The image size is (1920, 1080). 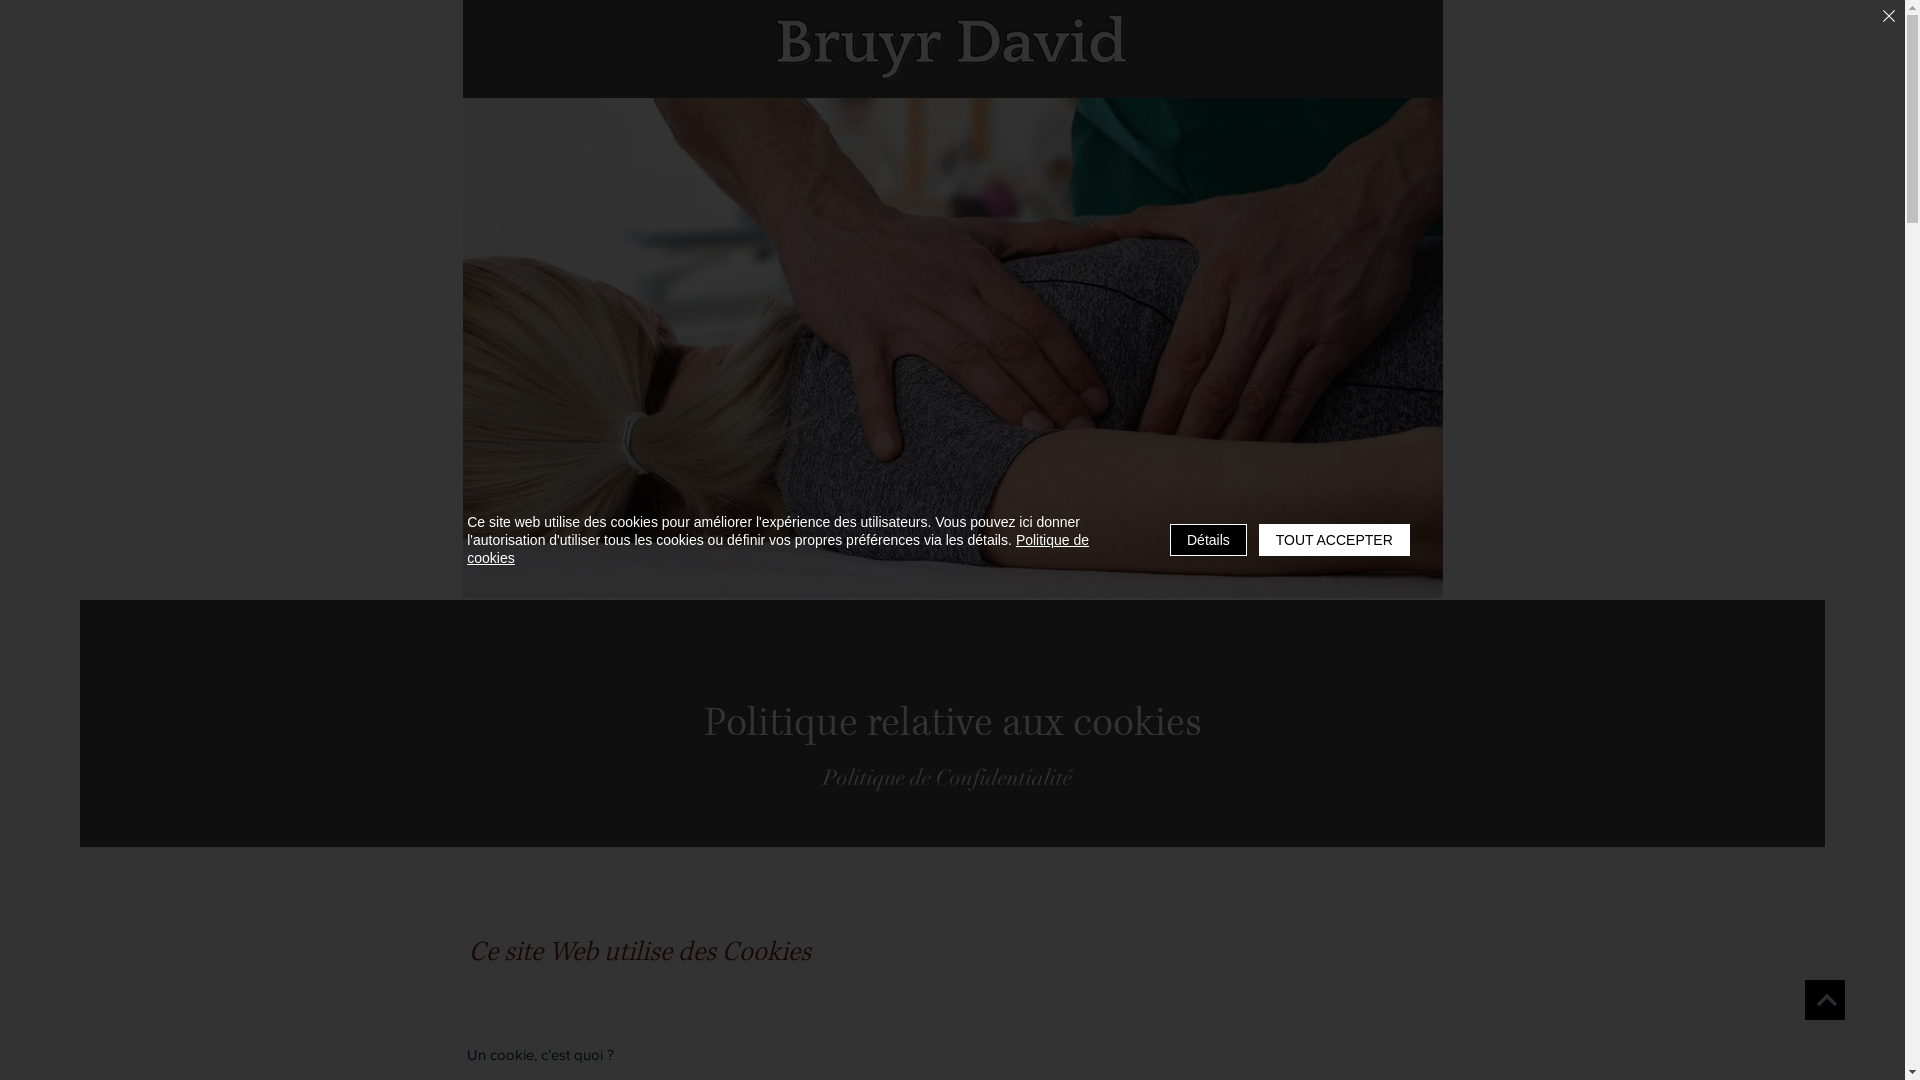 What do you see at coordinates (778, 549) in the screenshot?
I see `Politique de cookies` at bounding box center [778, 549].